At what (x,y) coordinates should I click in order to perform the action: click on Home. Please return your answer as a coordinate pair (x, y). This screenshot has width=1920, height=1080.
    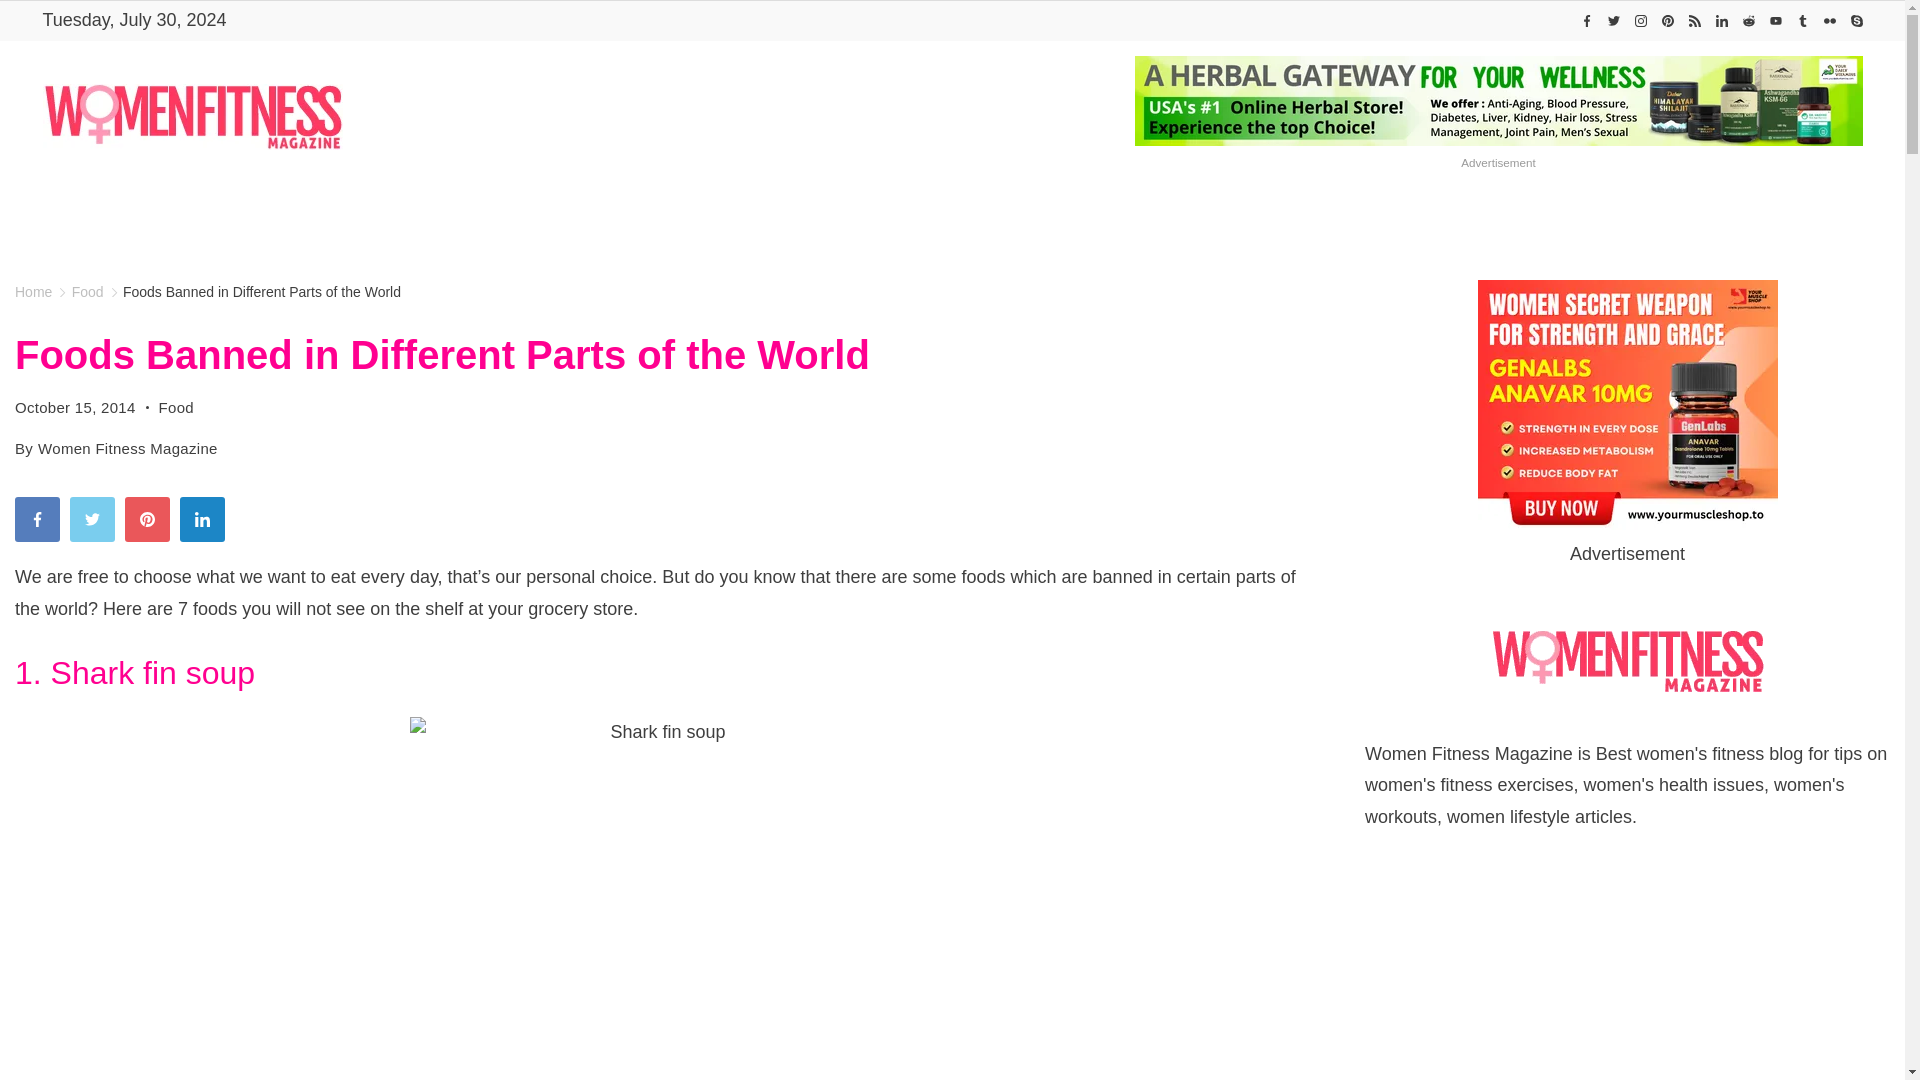
    Looking at the image, I should click on (548, 218).